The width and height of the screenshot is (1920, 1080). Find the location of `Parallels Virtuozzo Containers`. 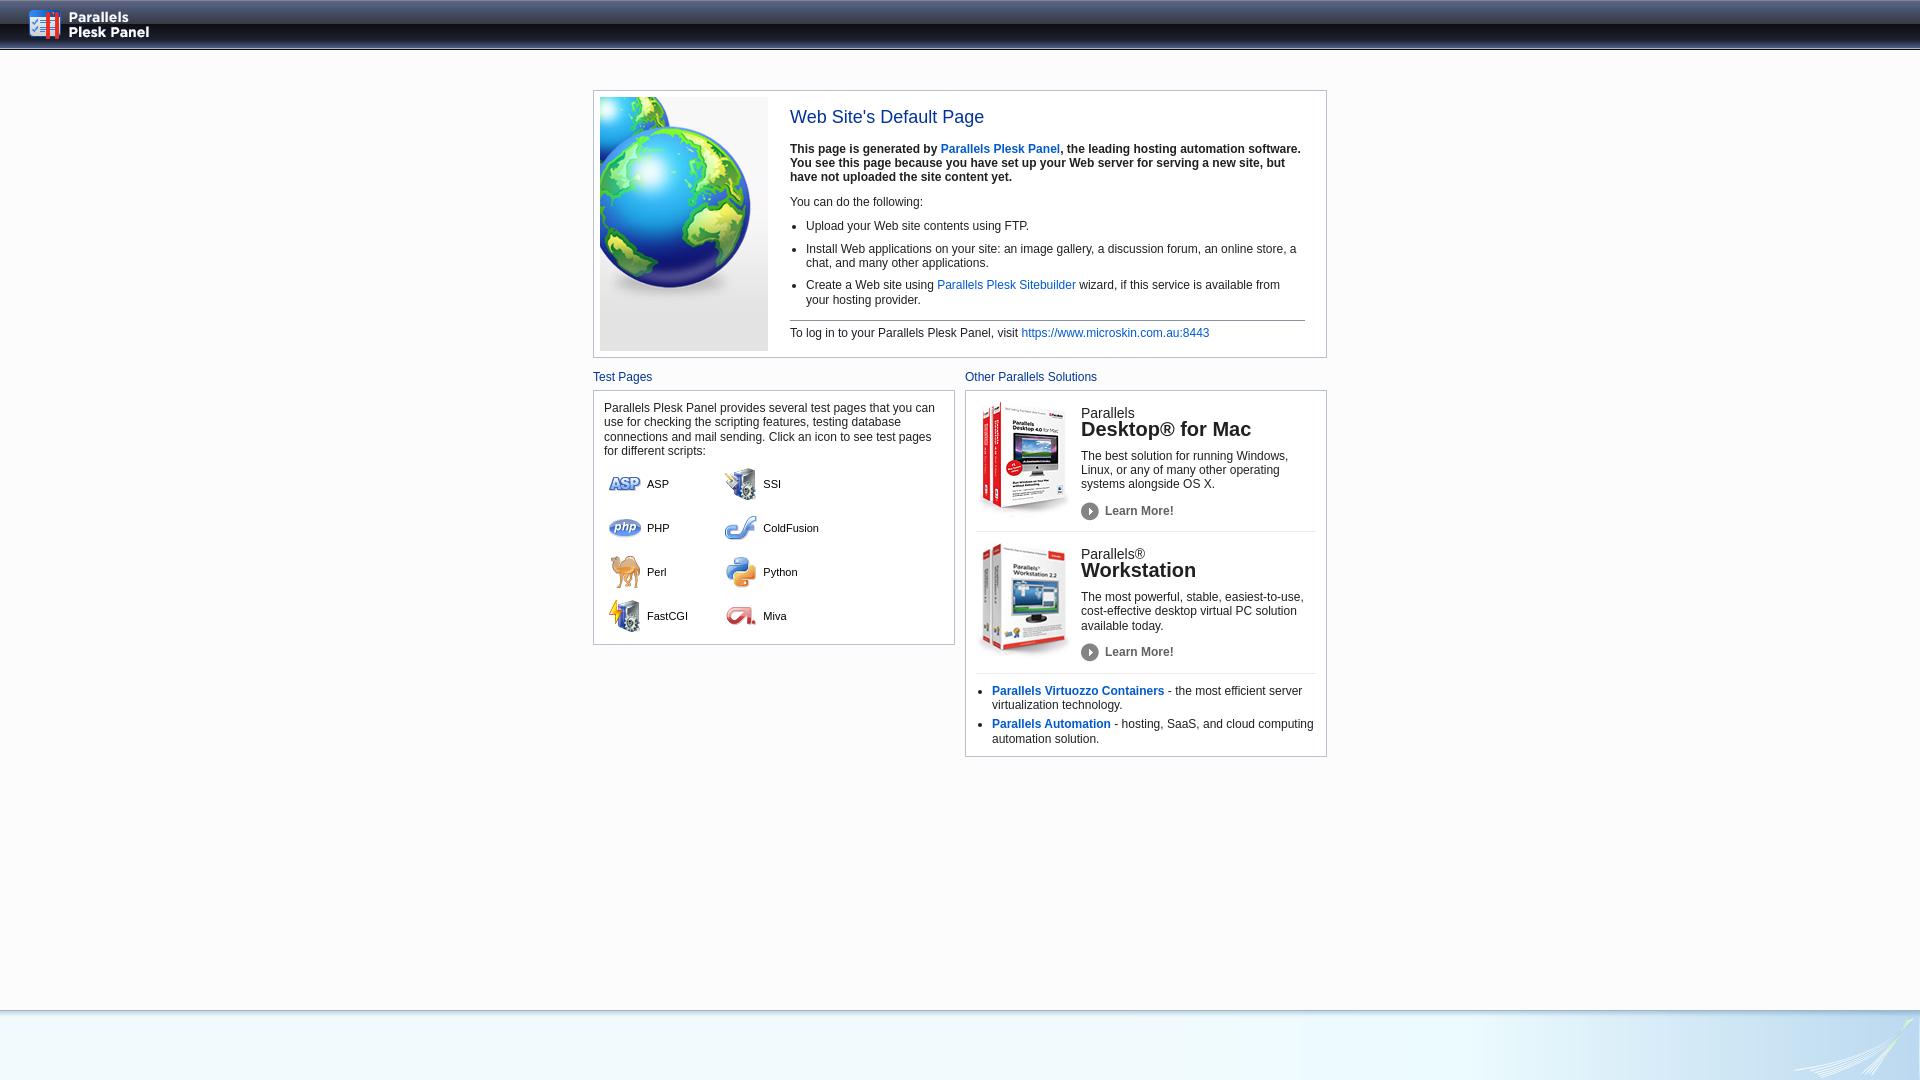

Parallels Virtuozzo Containers is located at coordinates (1078, 691).